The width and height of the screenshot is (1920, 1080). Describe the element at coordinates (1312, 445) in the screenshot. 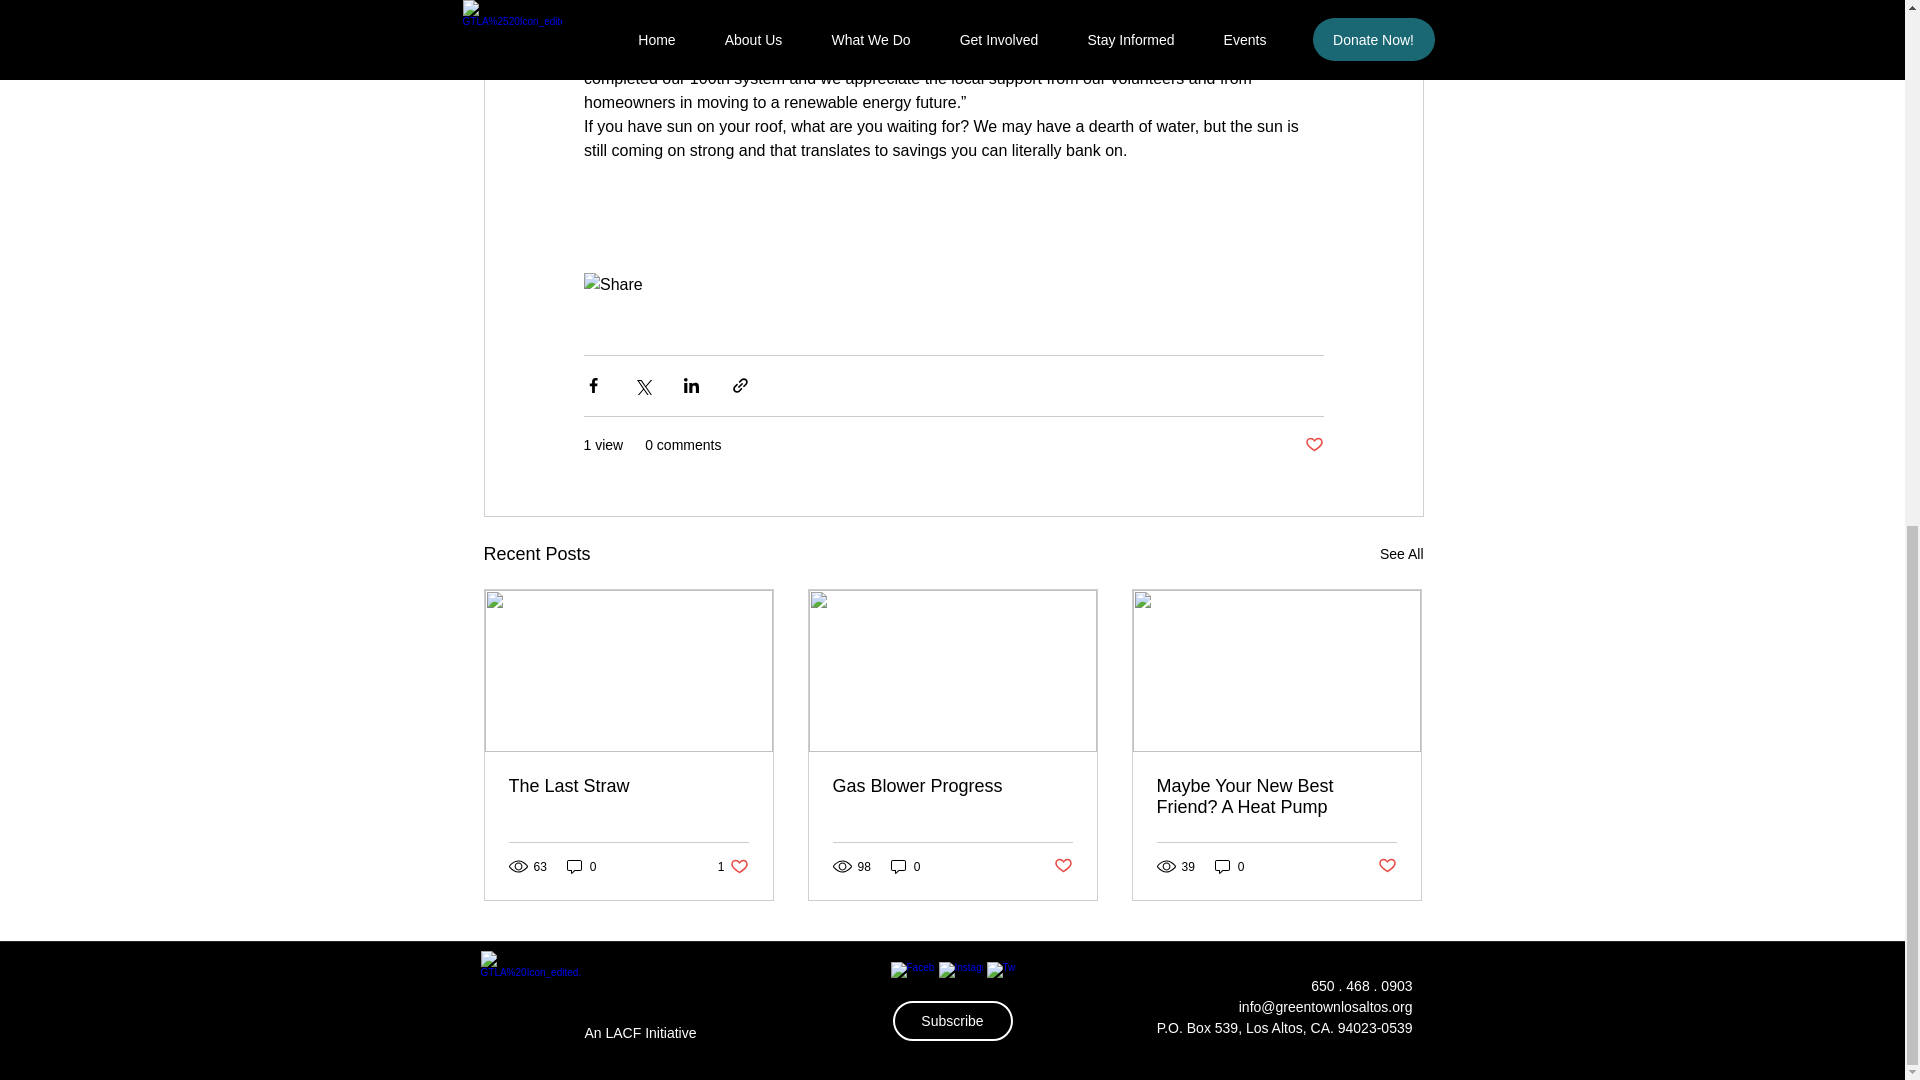

I see `Post not marked as liked` at that location.